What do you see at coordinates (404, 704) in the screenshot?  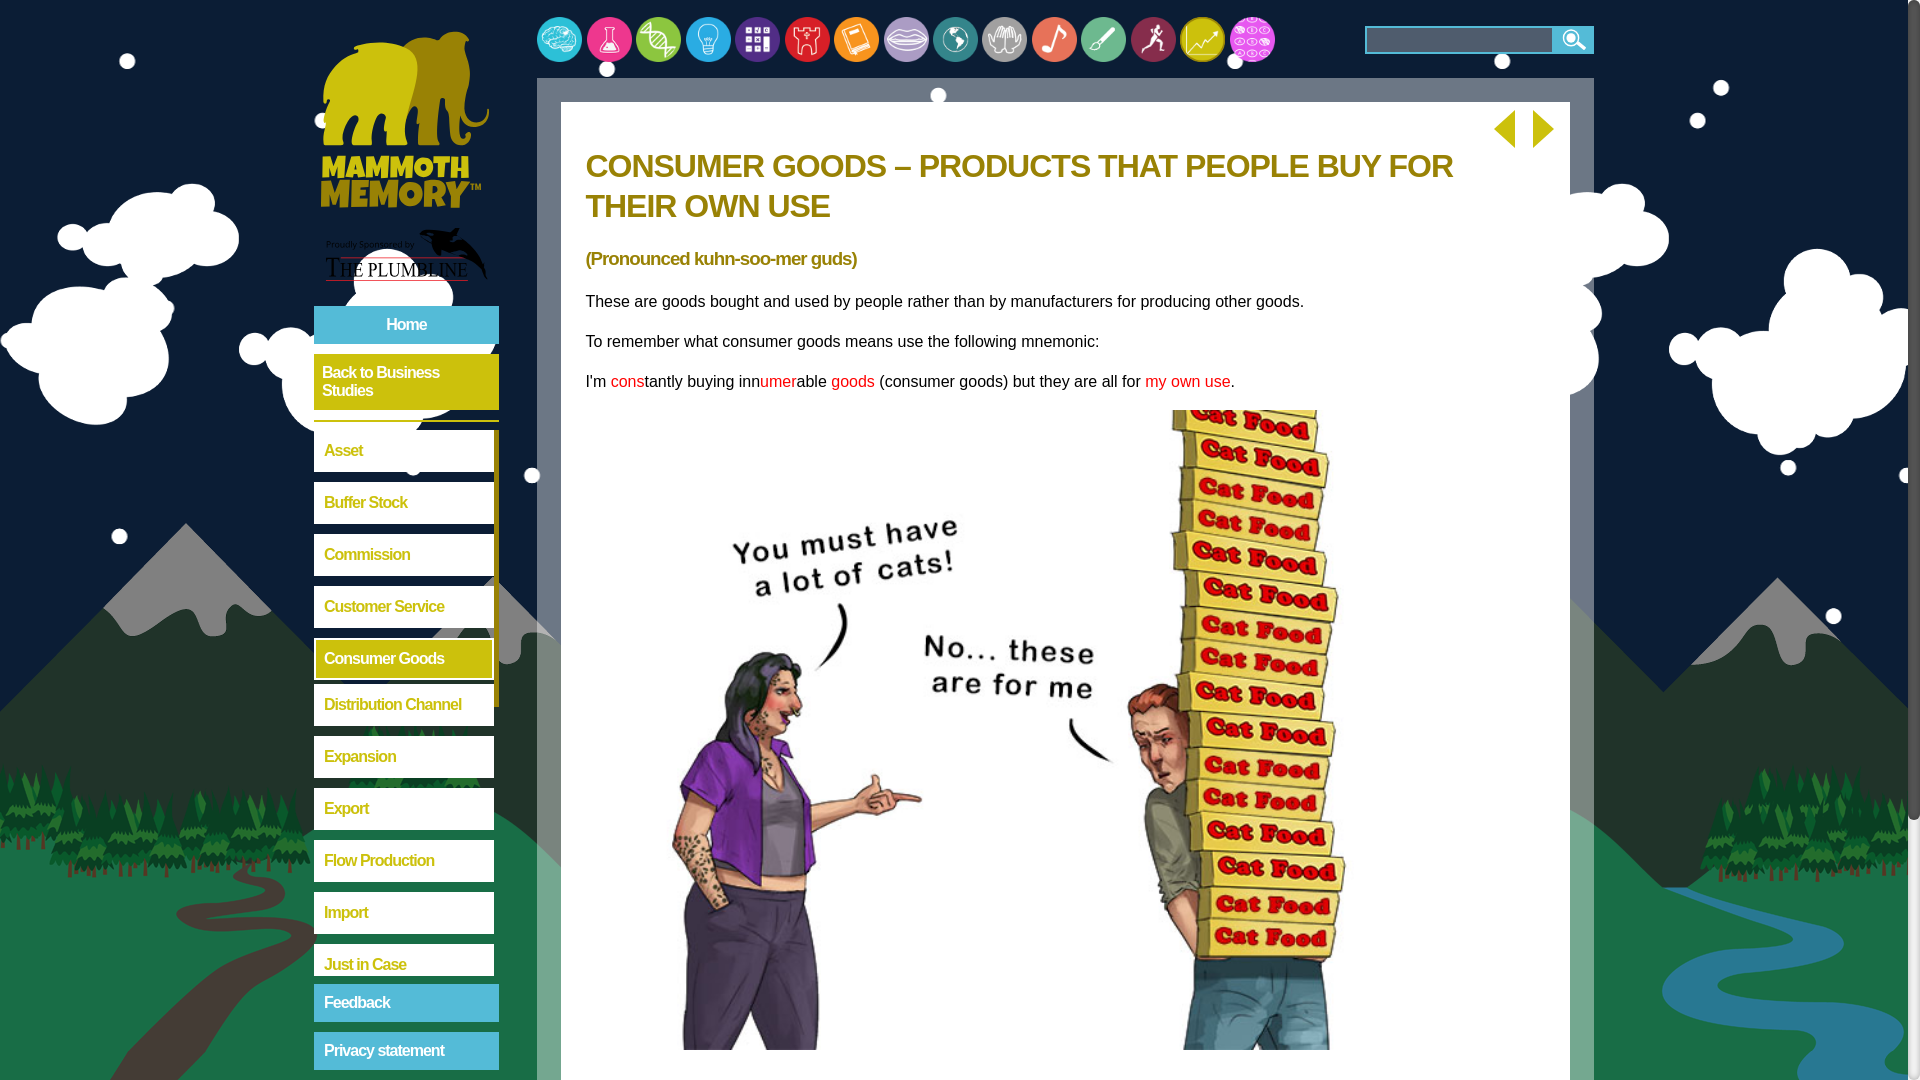 I see `Distribution Channel` at bounding box center [404, 704].